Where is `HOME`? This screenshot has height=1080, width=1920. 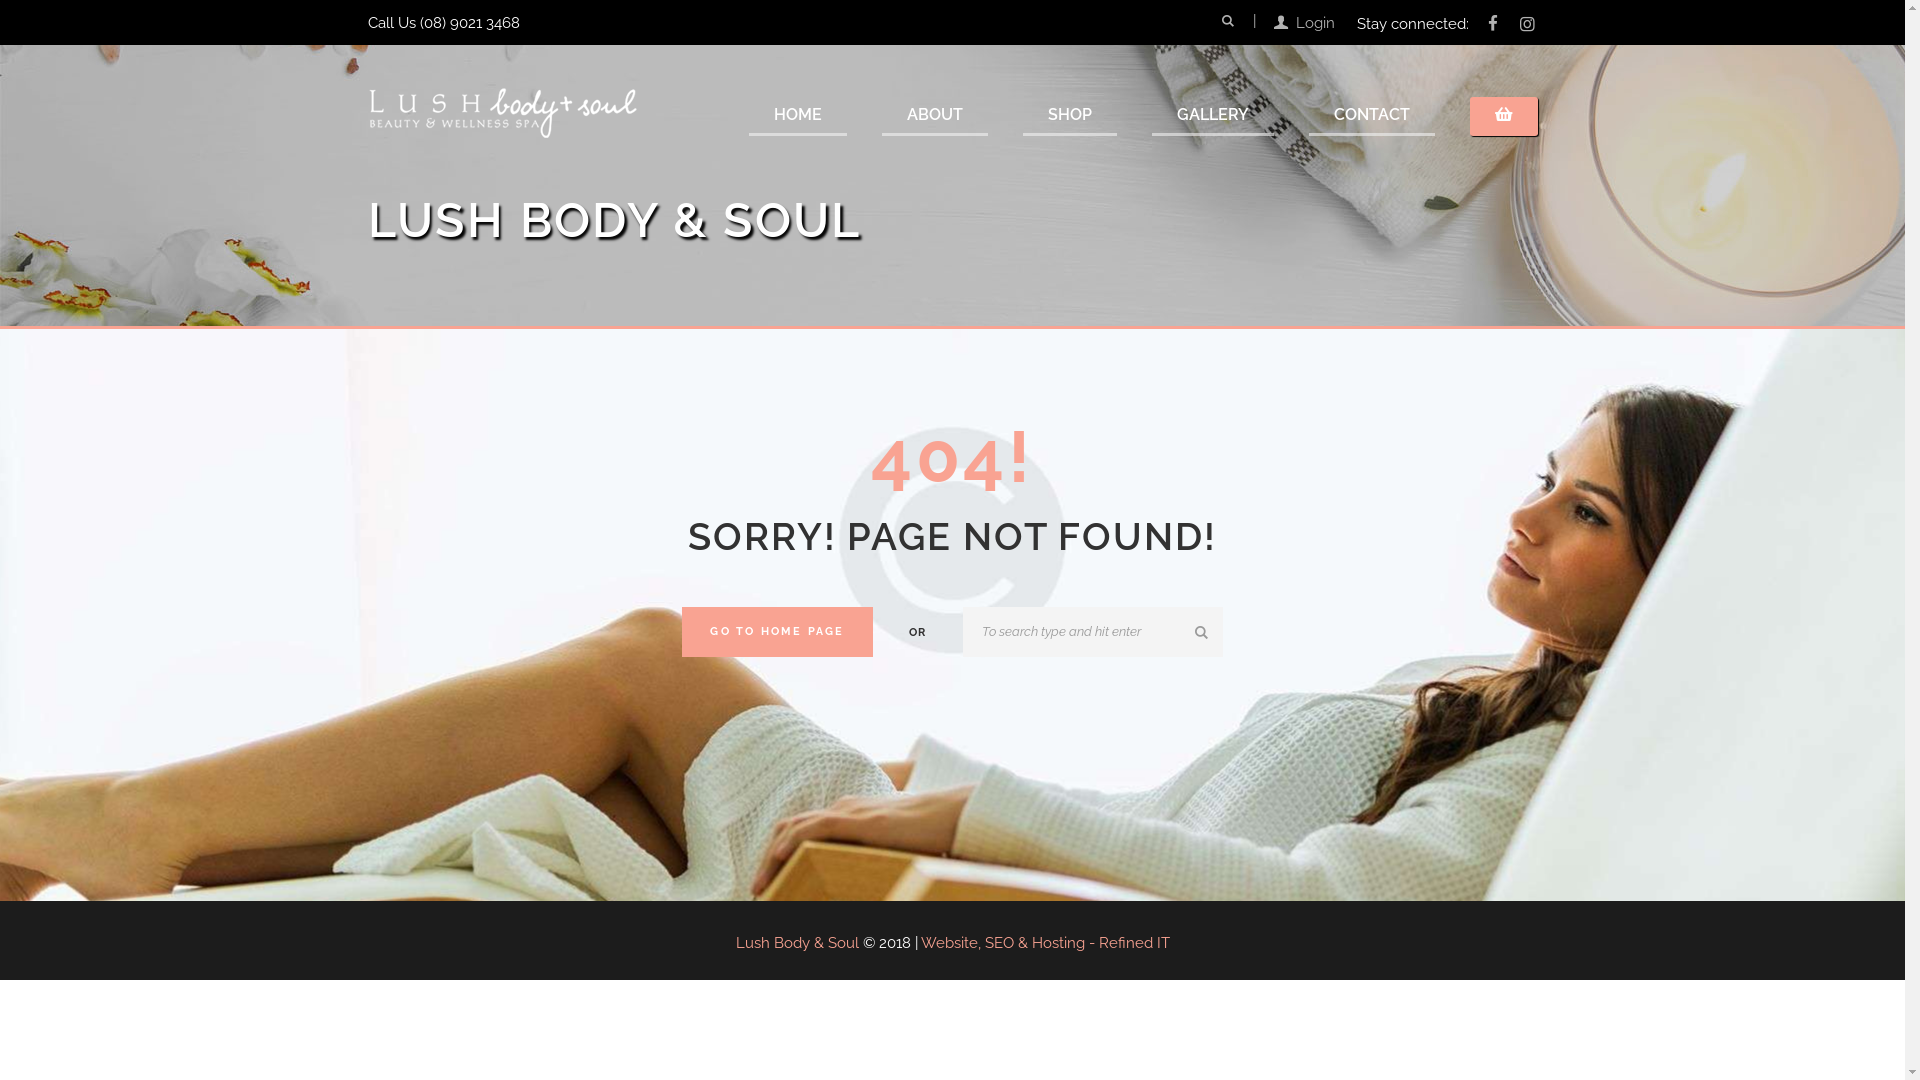 HOME is located at coordinates (798, 116).